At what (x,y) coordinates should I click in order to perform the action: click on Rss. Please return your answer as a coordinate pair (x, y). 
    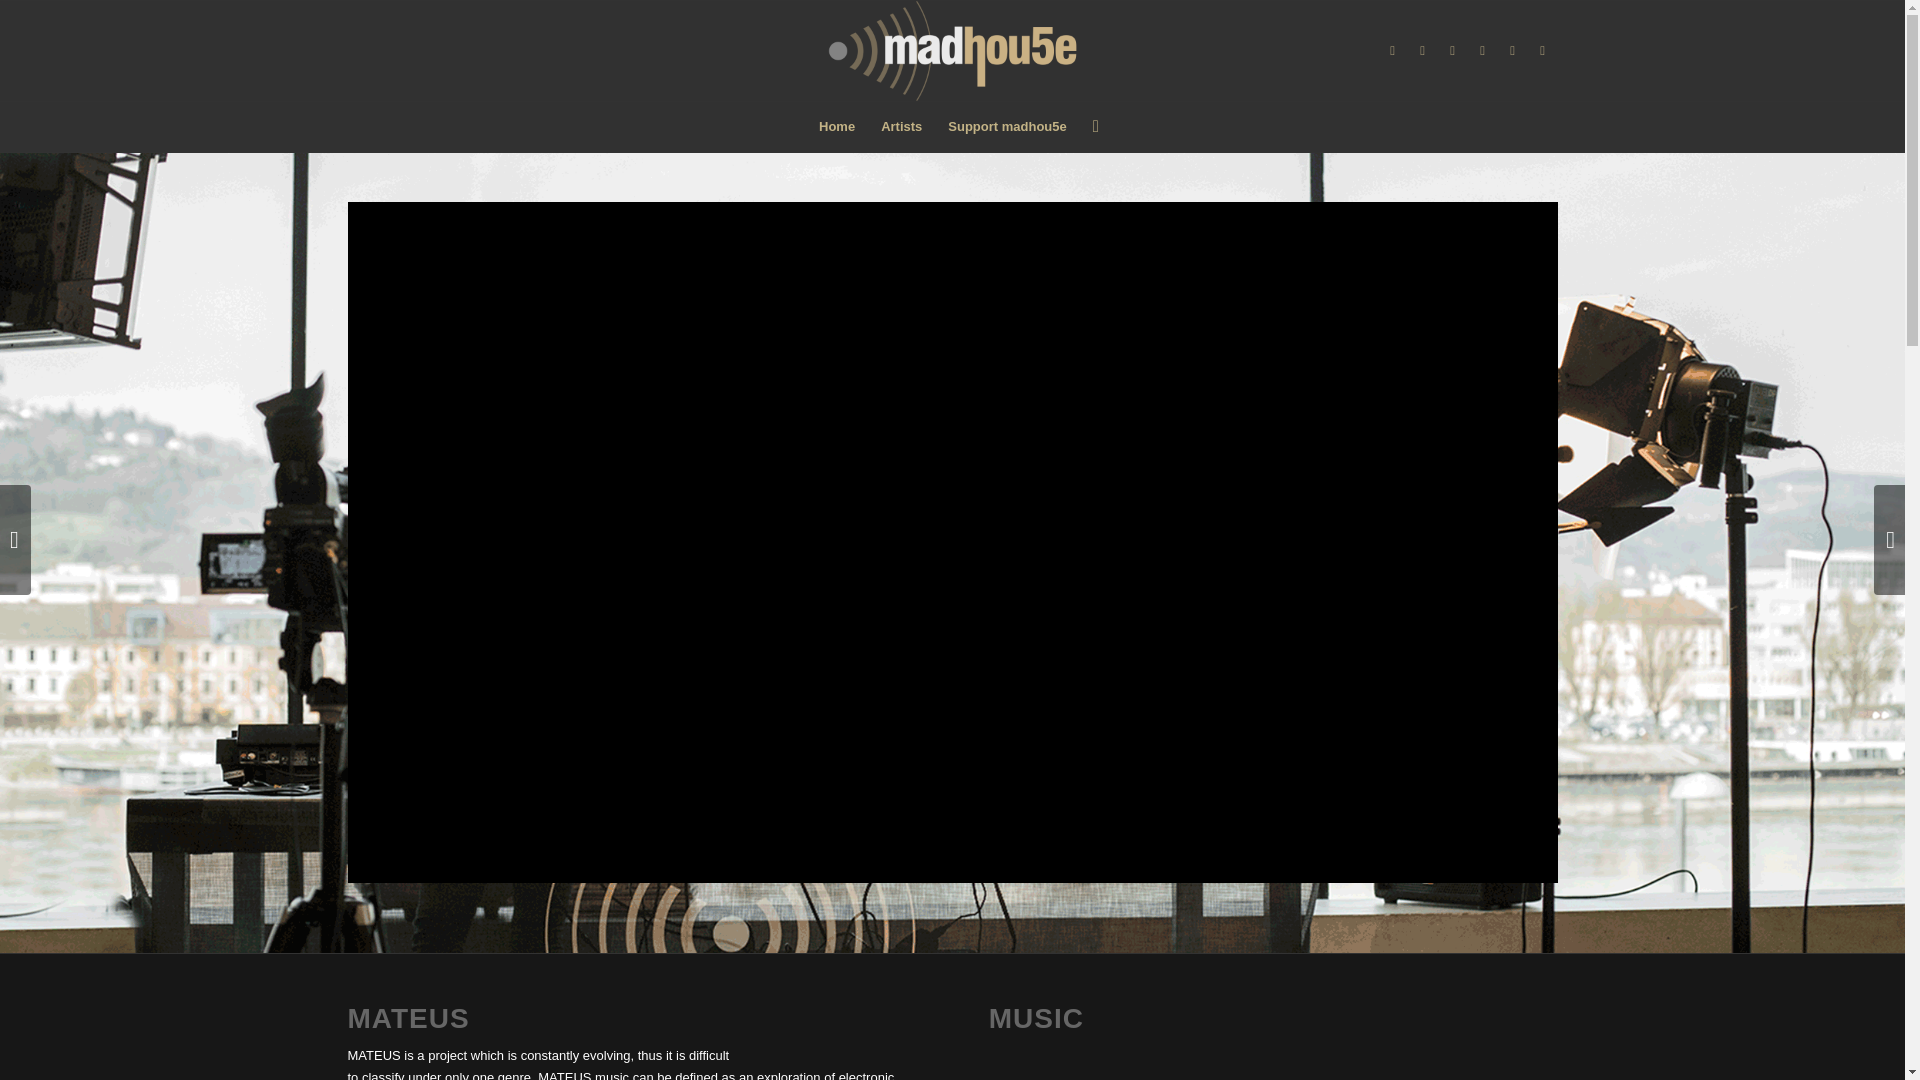
    Looking at the image, I should click on (1542, 50).